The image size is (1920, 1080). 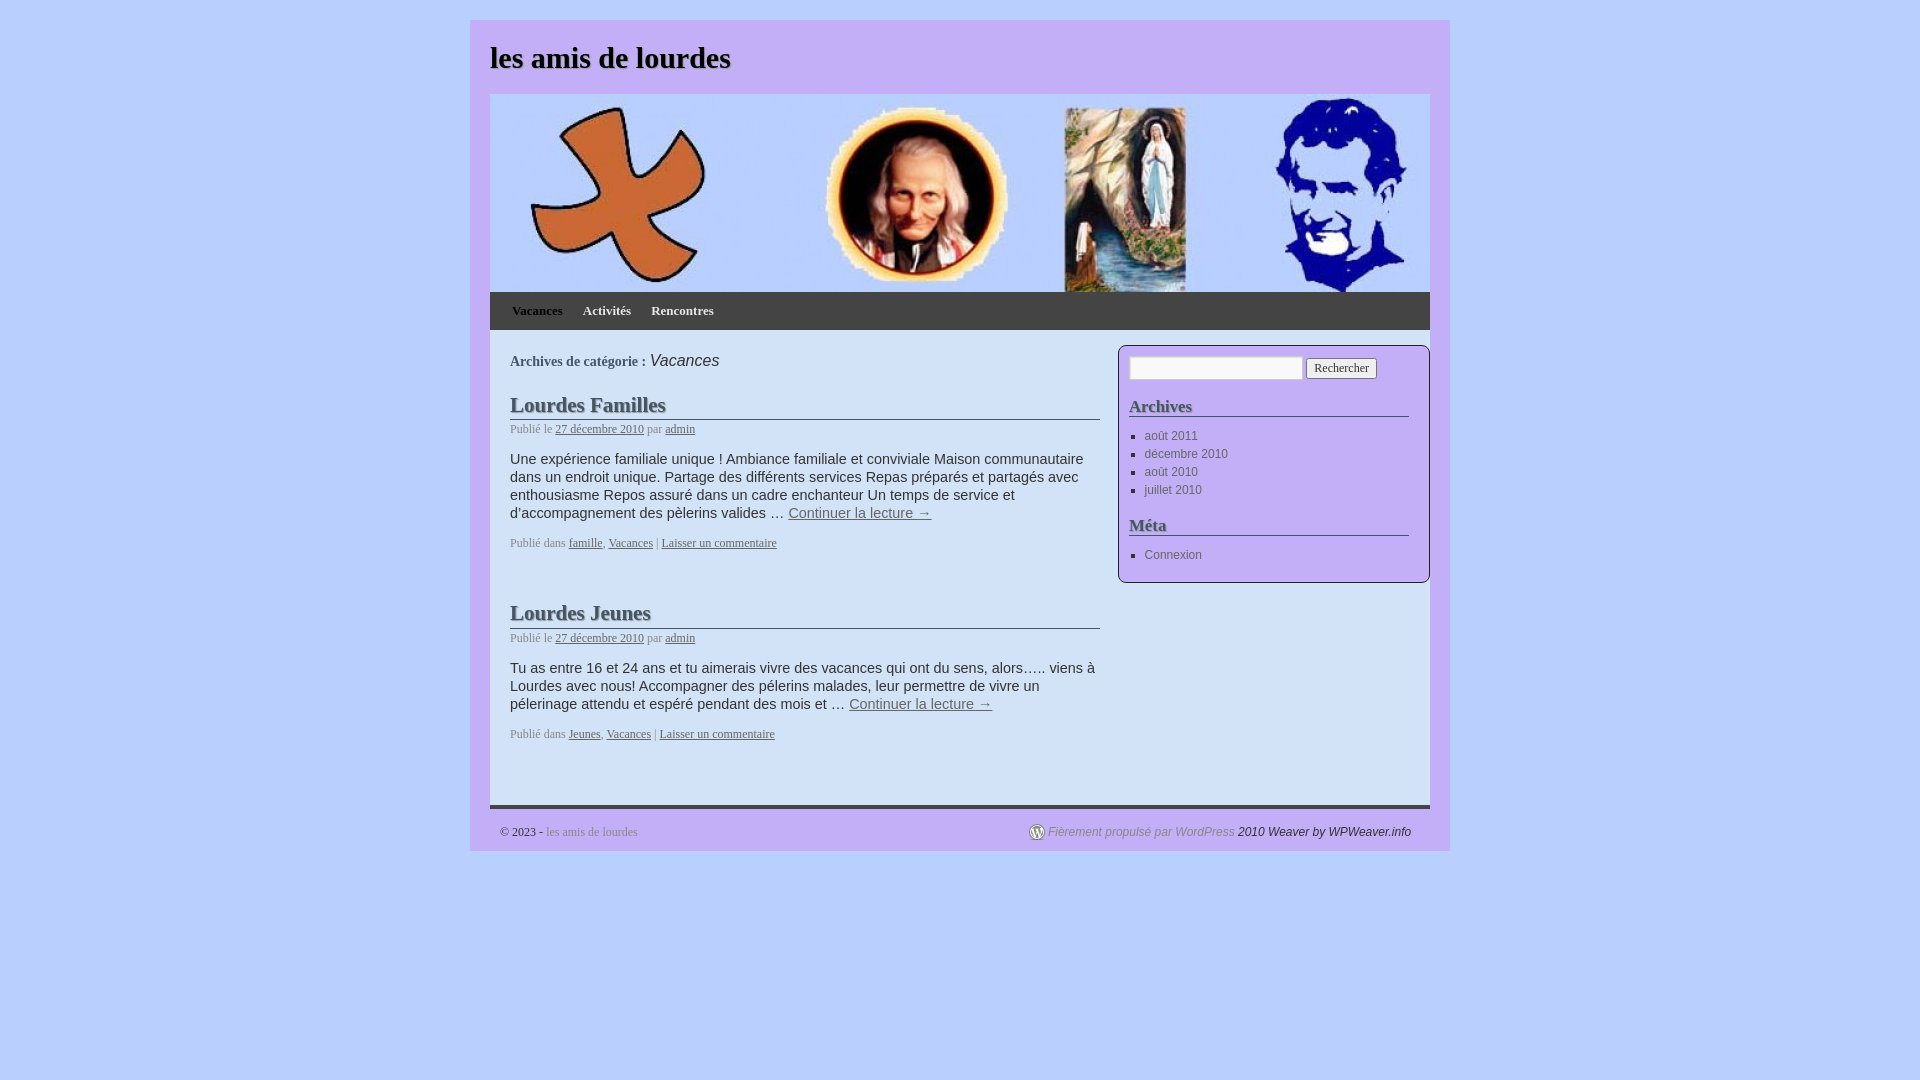 What do you see at coordinates (610, 58) in the screenshot?
I see `les amis de lourdes` at bounding box center [610, 58].